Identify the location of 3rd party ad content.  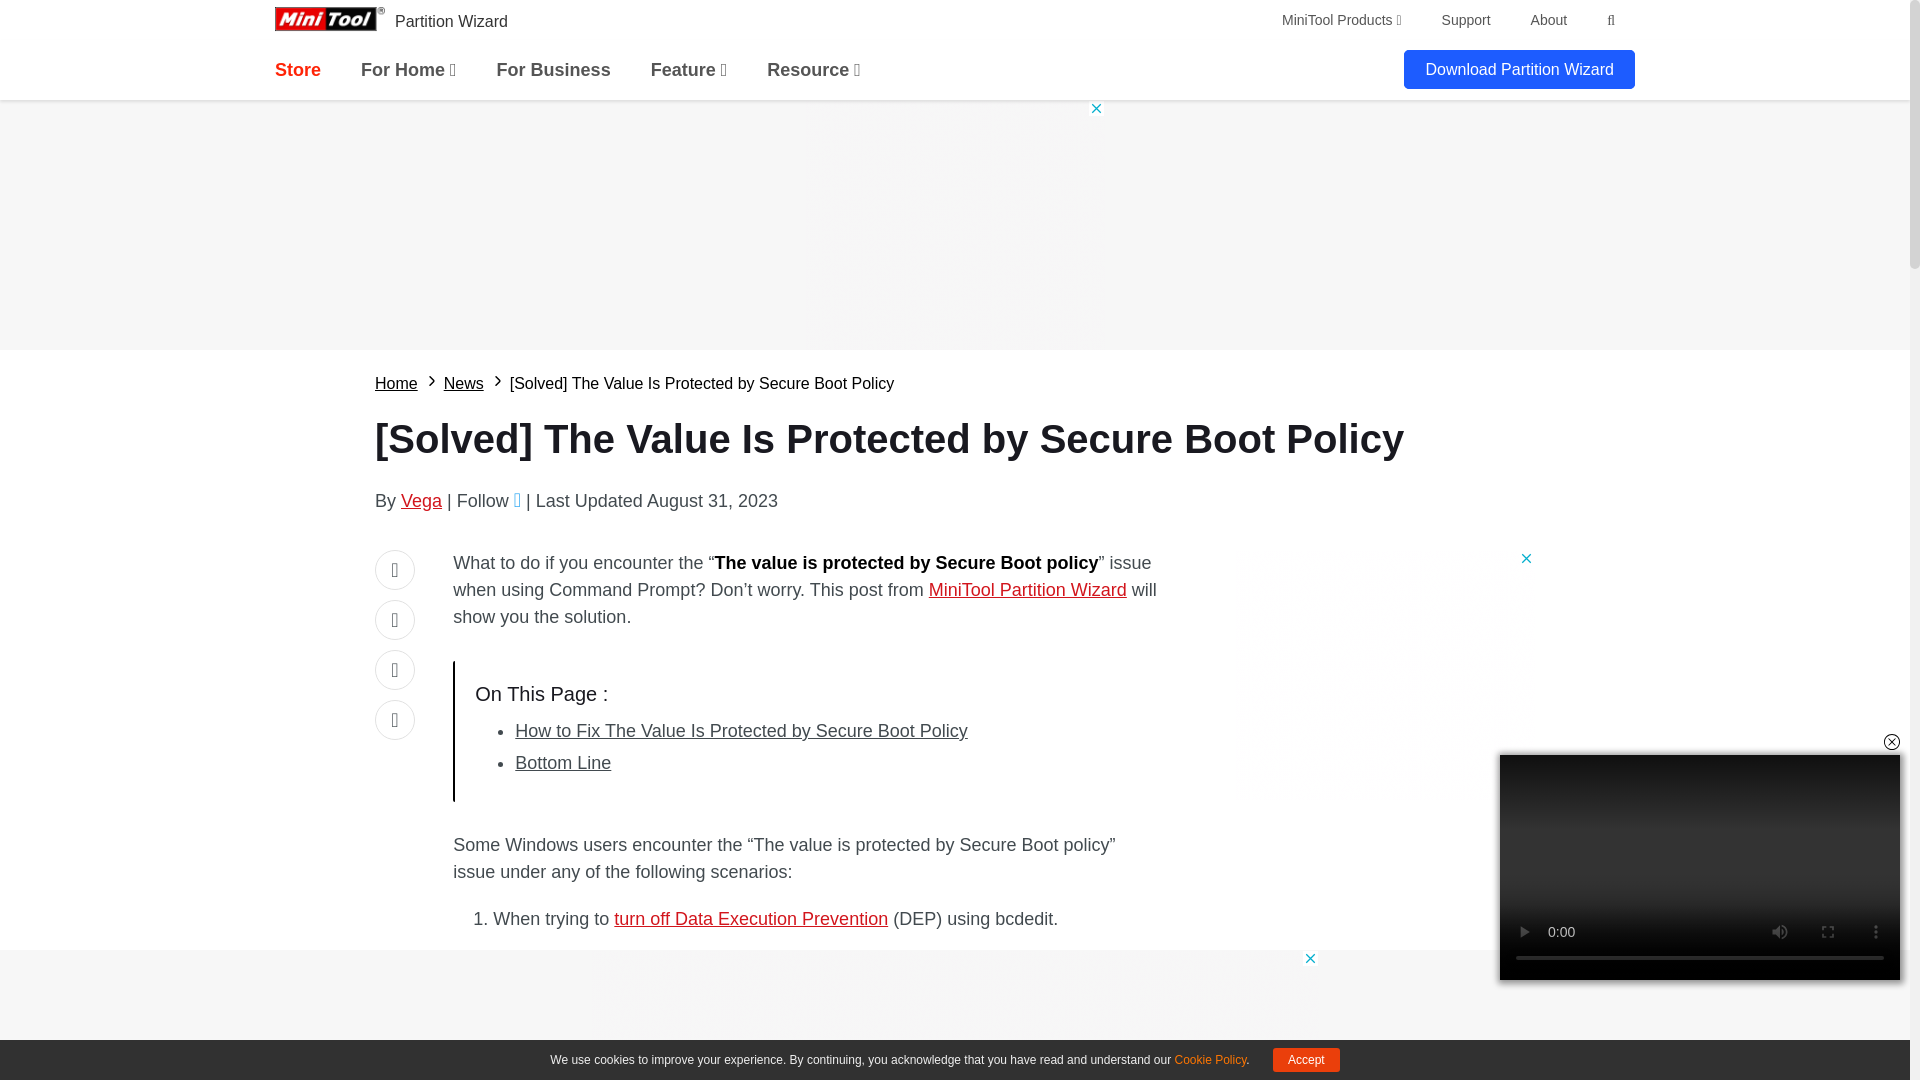
(1384, 674).